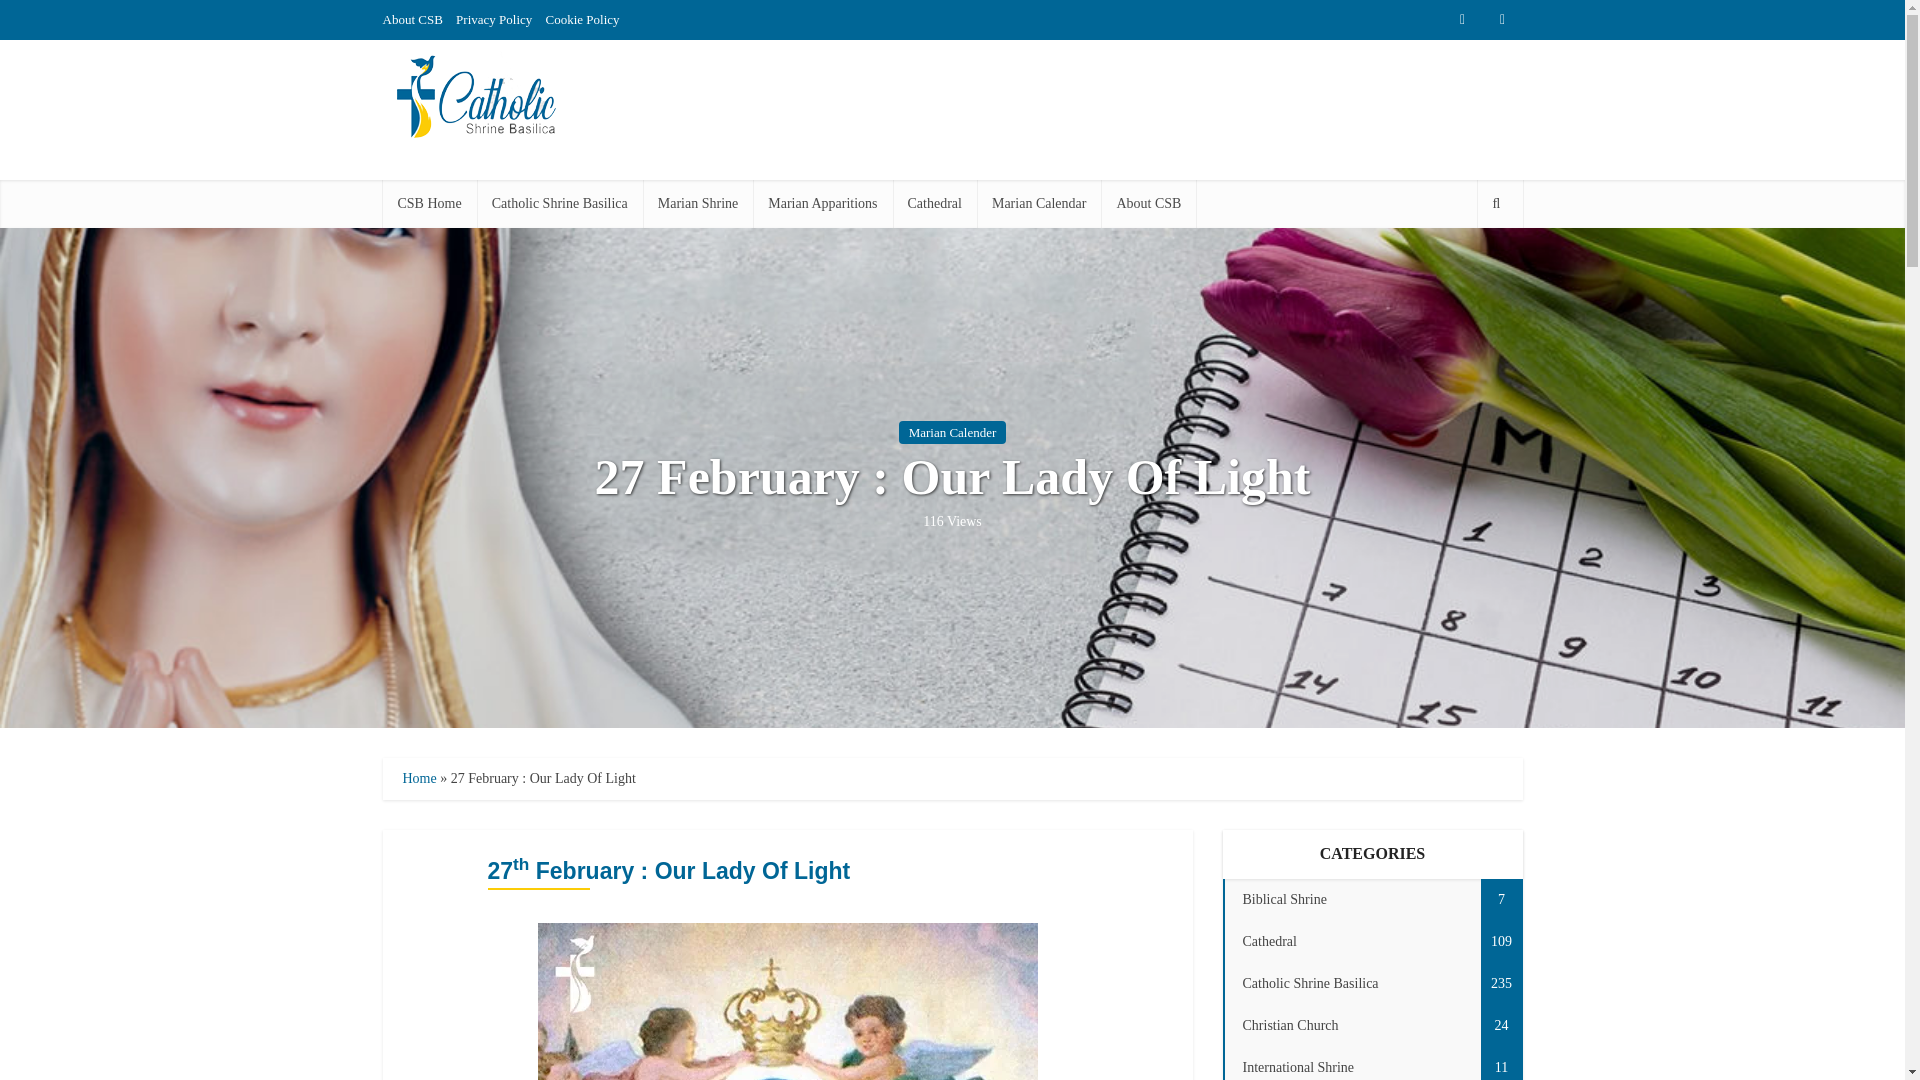 This screenshot has width=1920, height=1080. What do you see at coordinates (1038, 204) in the screenshot?
I see `Marian Calendar` at bounding box center [1038, 204].